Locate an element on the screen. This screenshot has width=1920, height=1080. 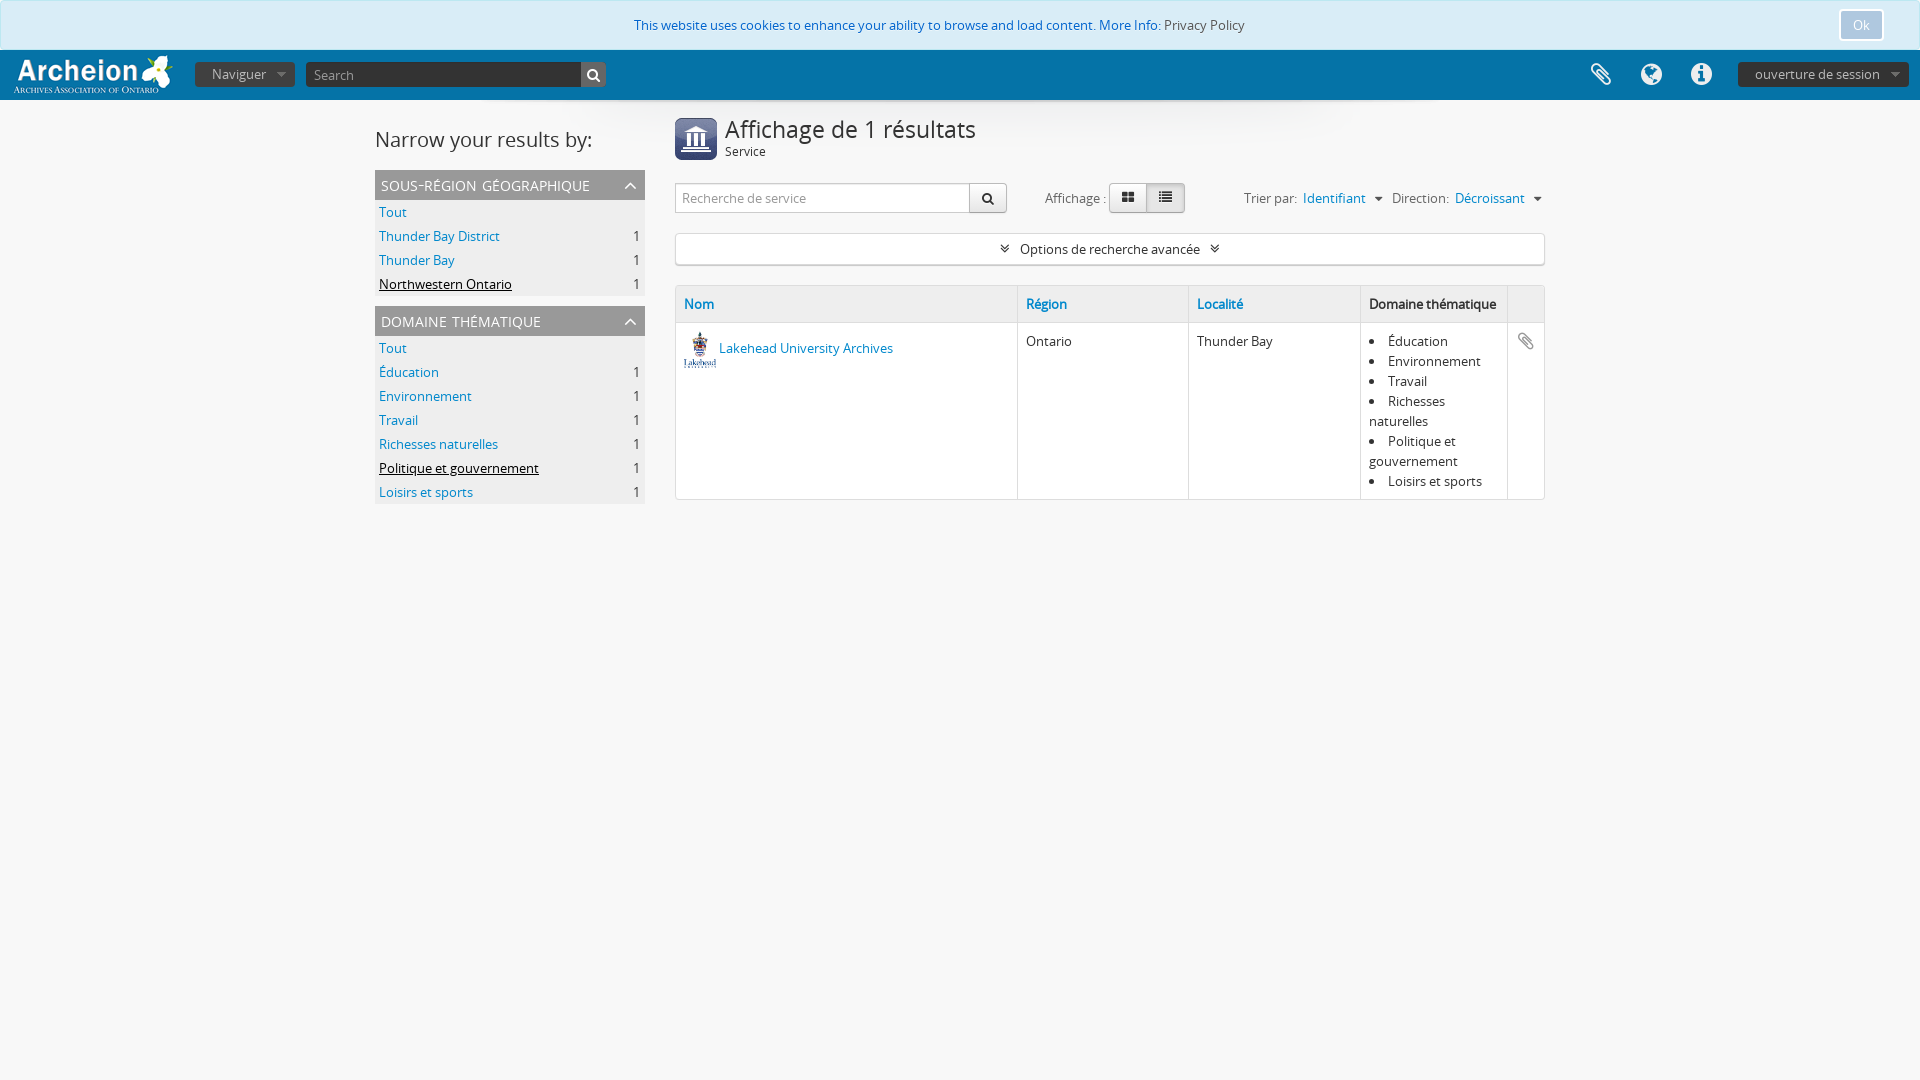
Presse-papier is located at coordinates (1601, 75).